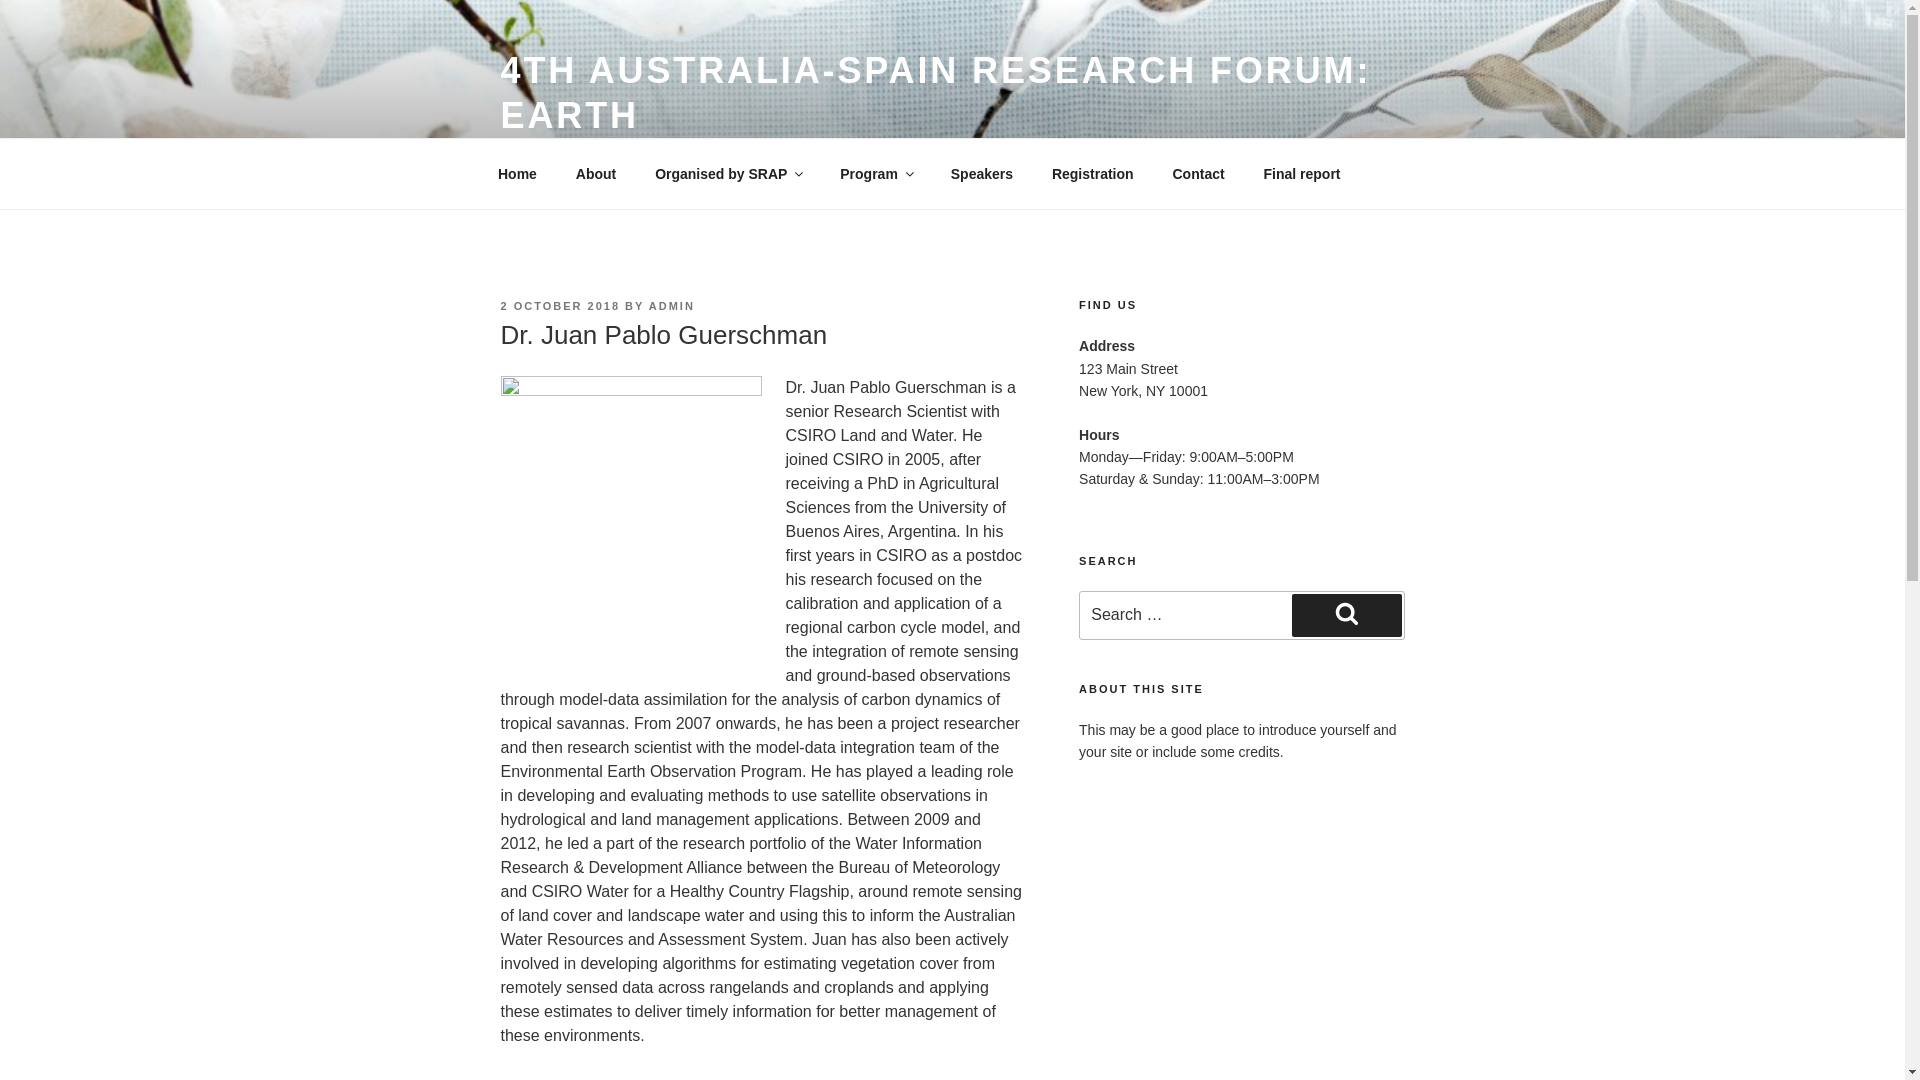  Describe the element at coordinates (1302, 174) in the screenshot. I see `Final report` at that location.